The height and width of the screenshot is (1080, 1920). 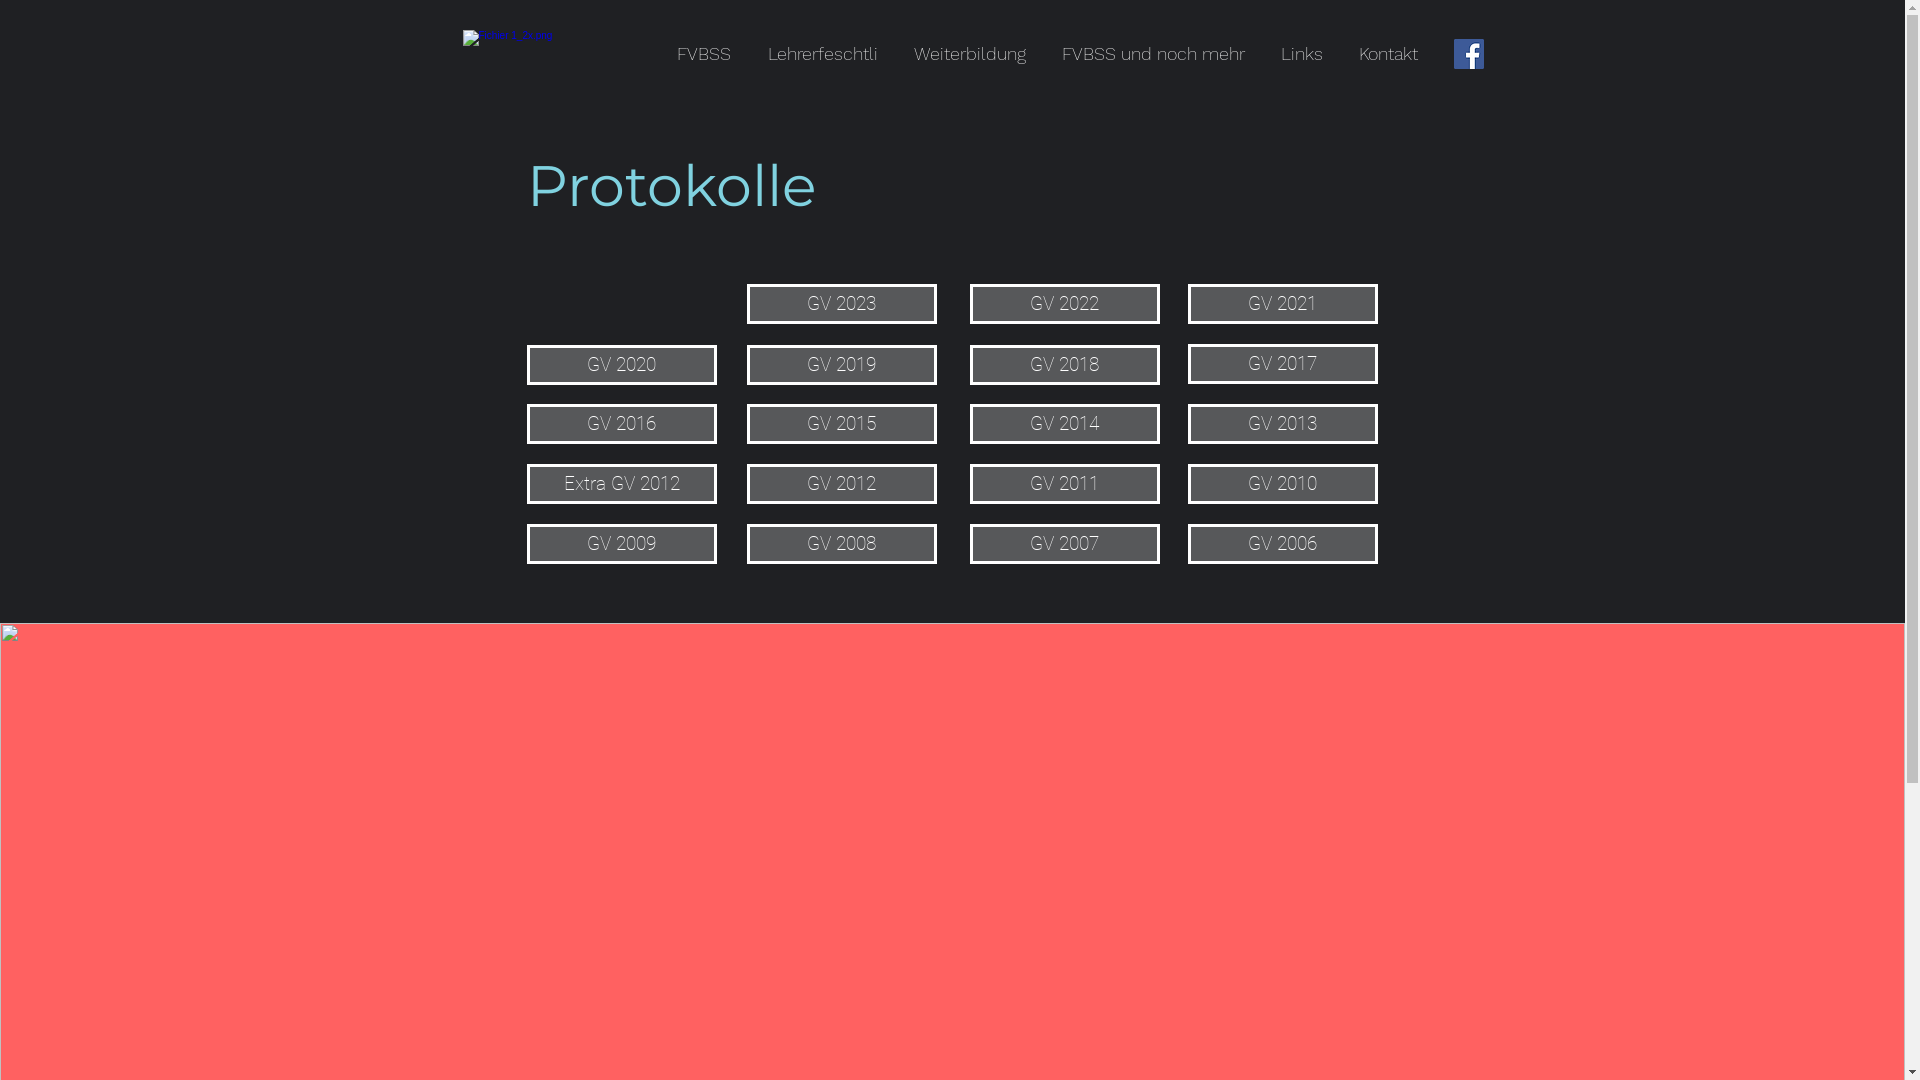 What do you see at coordinates (841, 364) in the screenshot?
I see `GV 2019` at bounding box center [841, 364].